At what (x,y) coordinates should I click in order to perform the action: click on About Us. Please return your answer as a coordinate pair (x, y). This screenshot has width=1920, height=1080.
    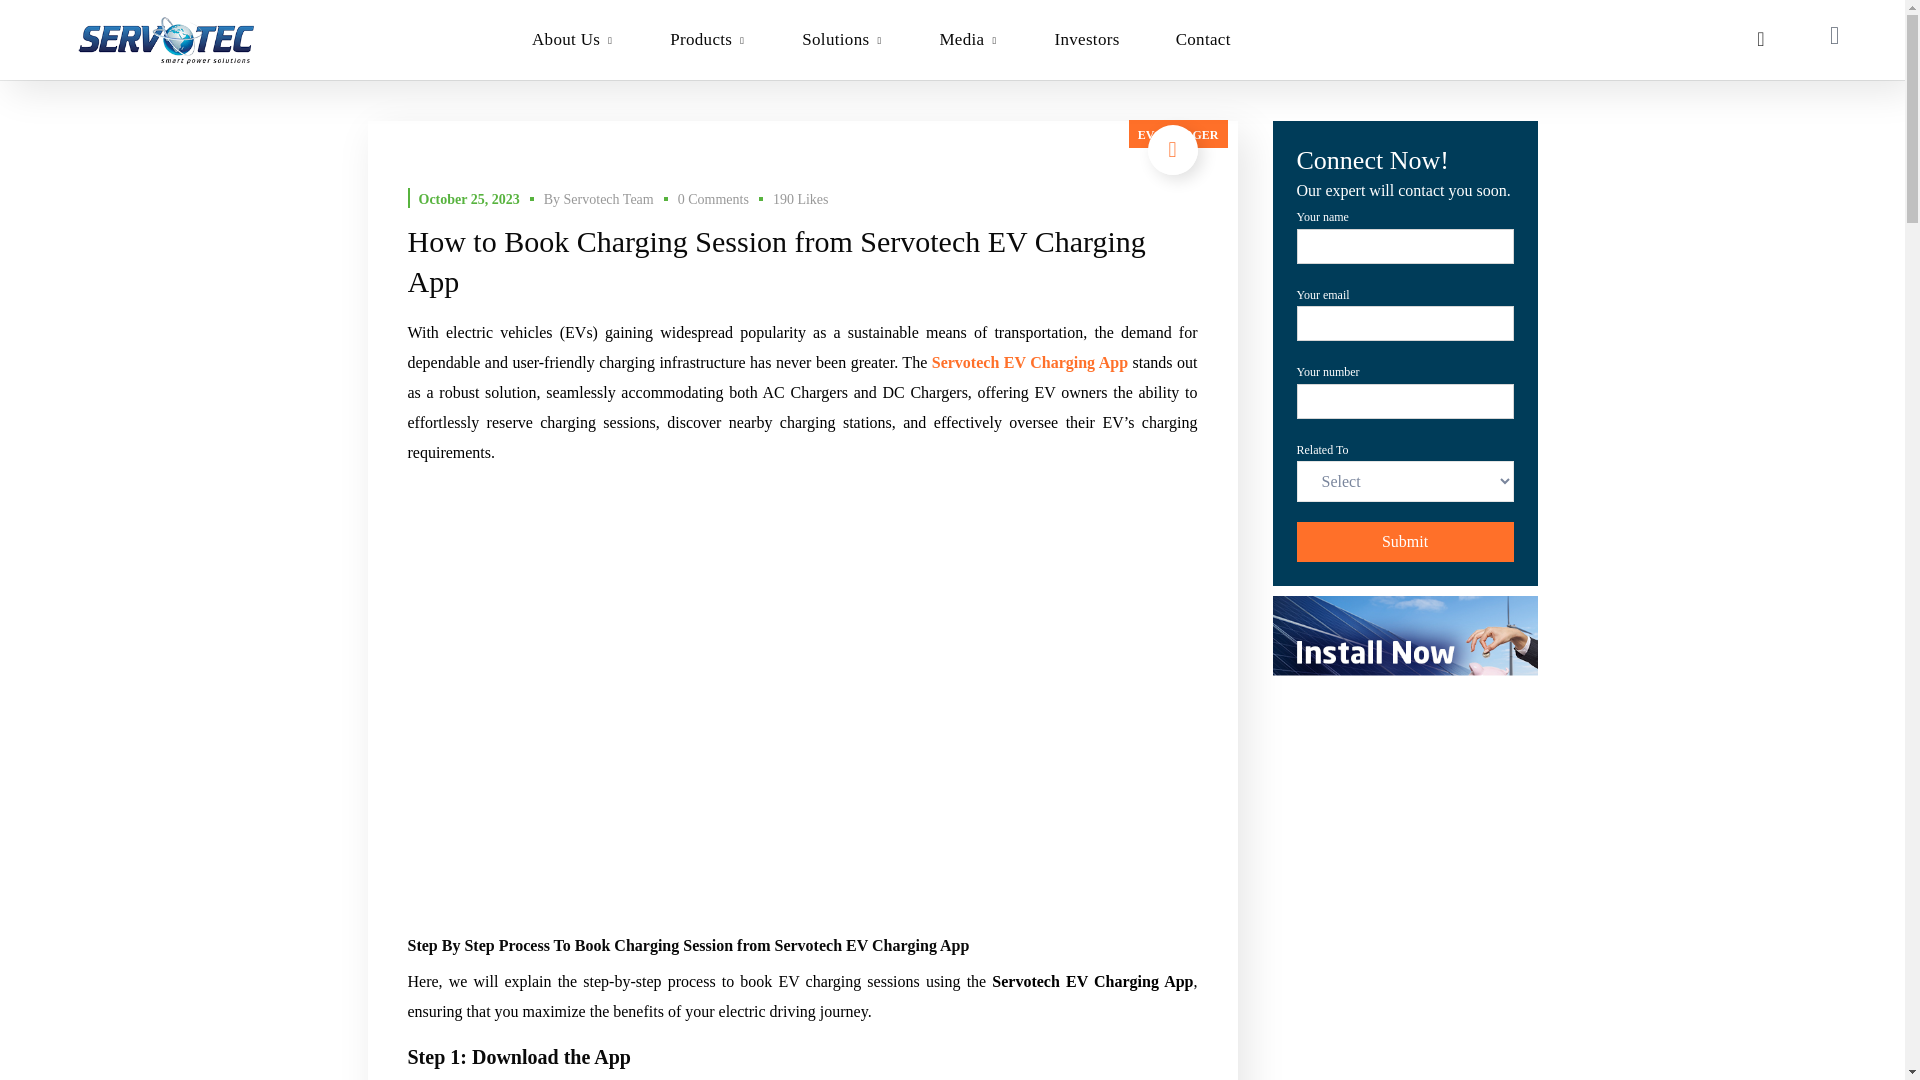
    Looking at the image, I should click on (572, 40).